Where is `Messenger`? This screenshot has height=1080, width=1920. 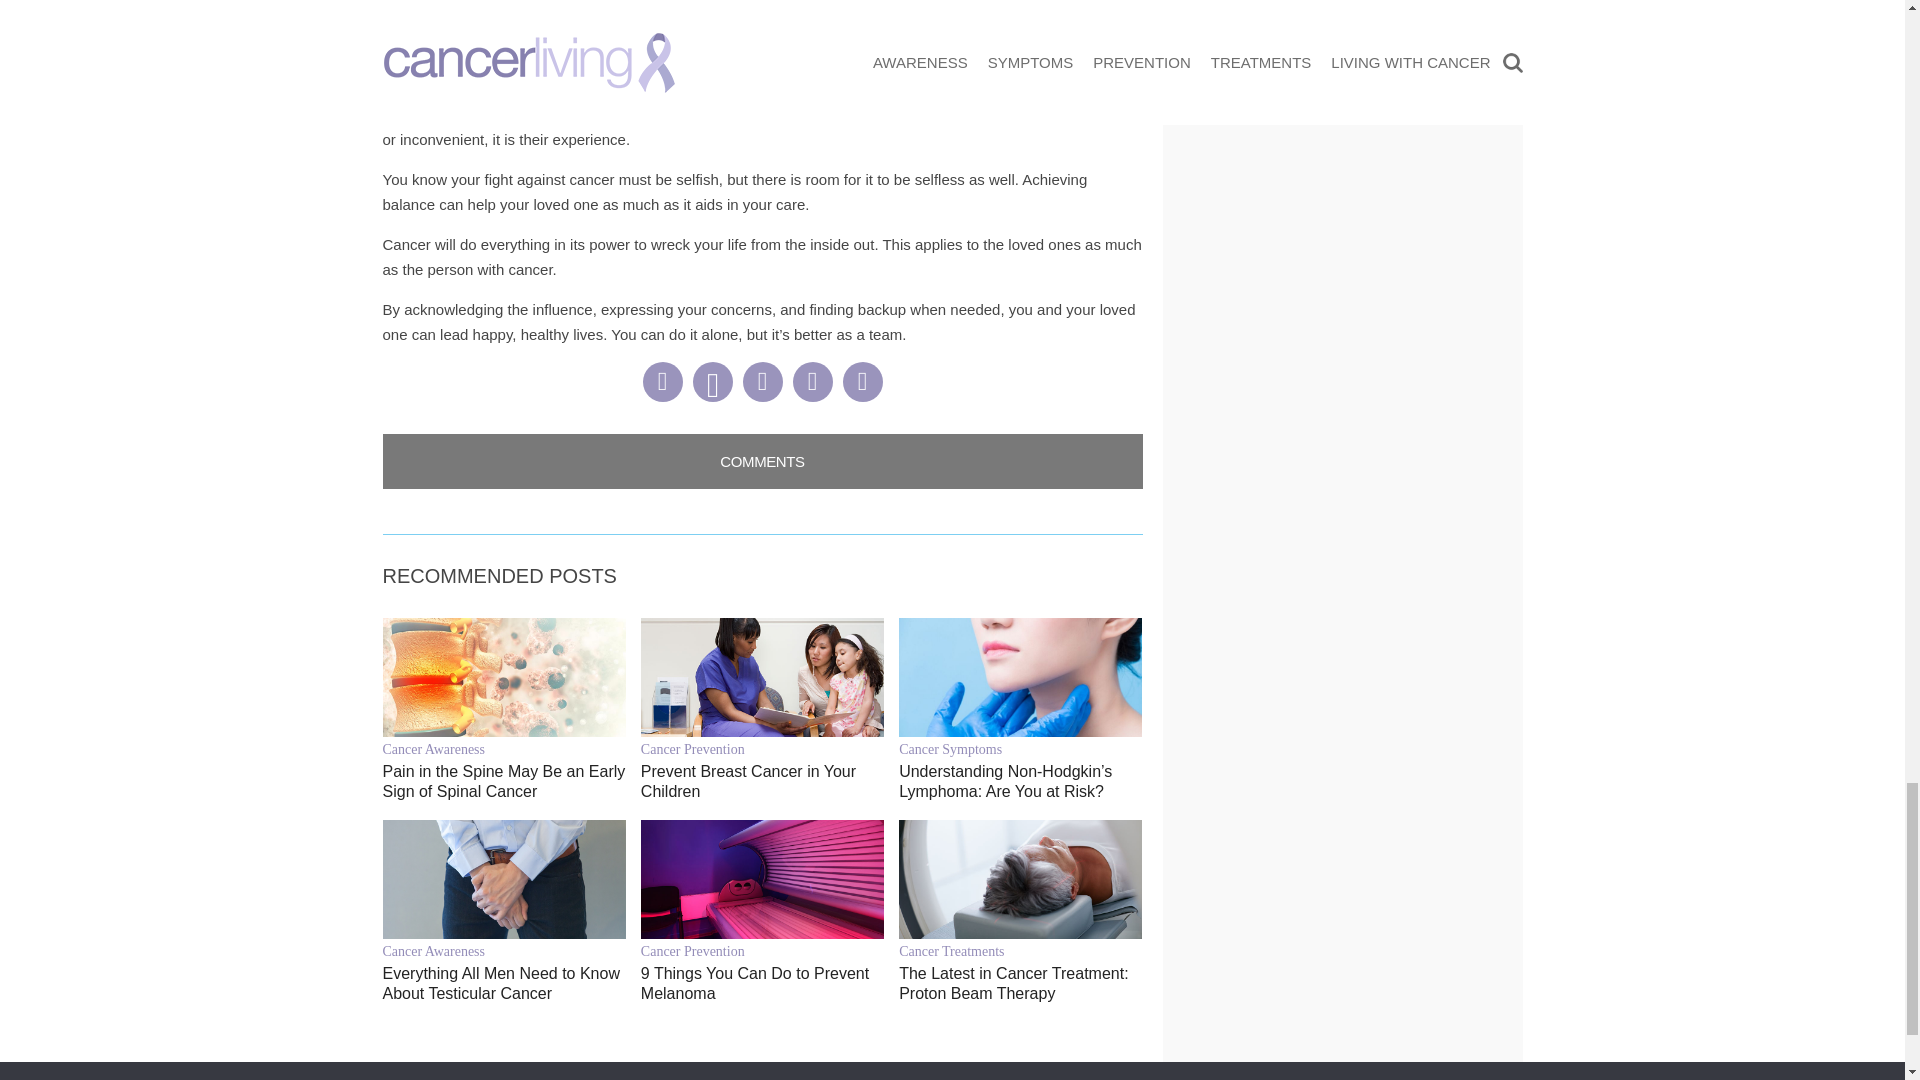 Messenger is located at coordinates (761, 381).